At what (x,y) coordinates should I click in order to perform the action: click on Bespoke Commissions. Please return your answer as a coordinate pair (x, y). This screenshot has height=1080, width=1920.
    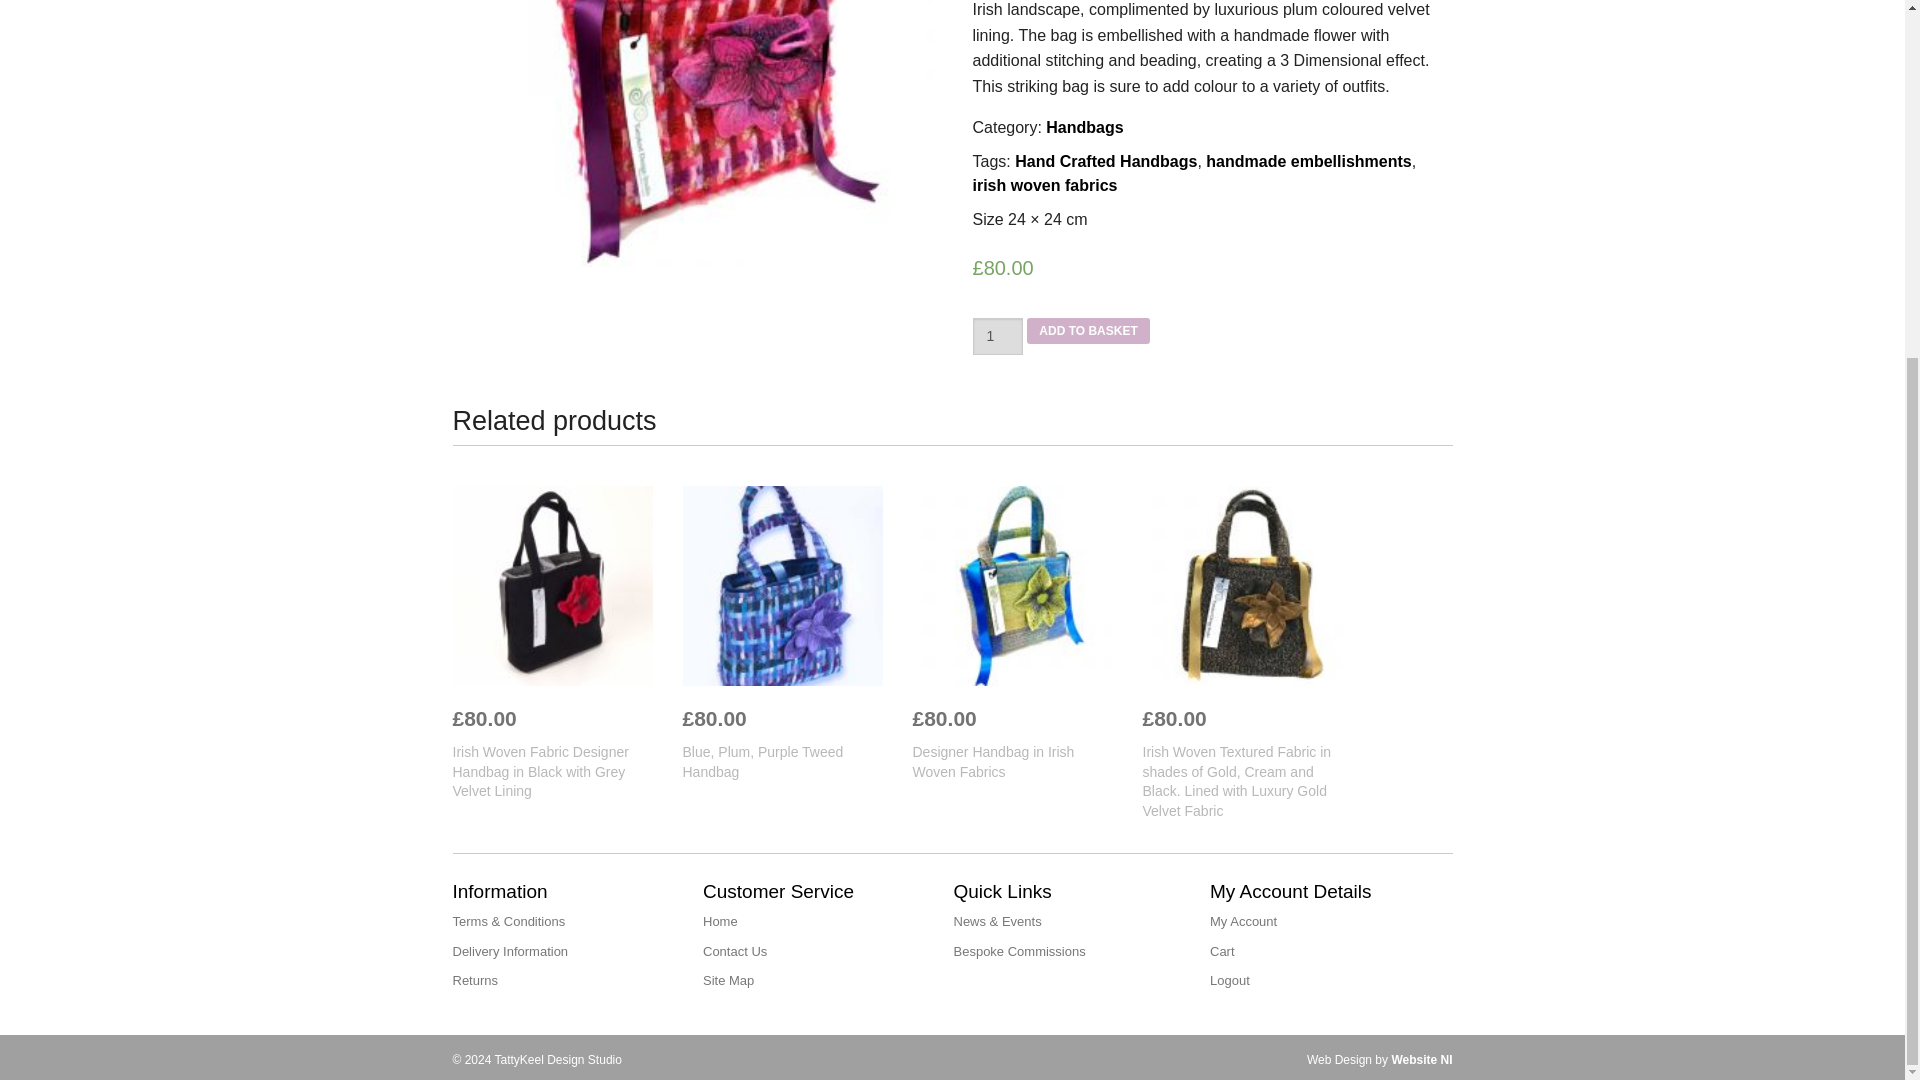
    Looking at the image, I should click on (1020, 951).